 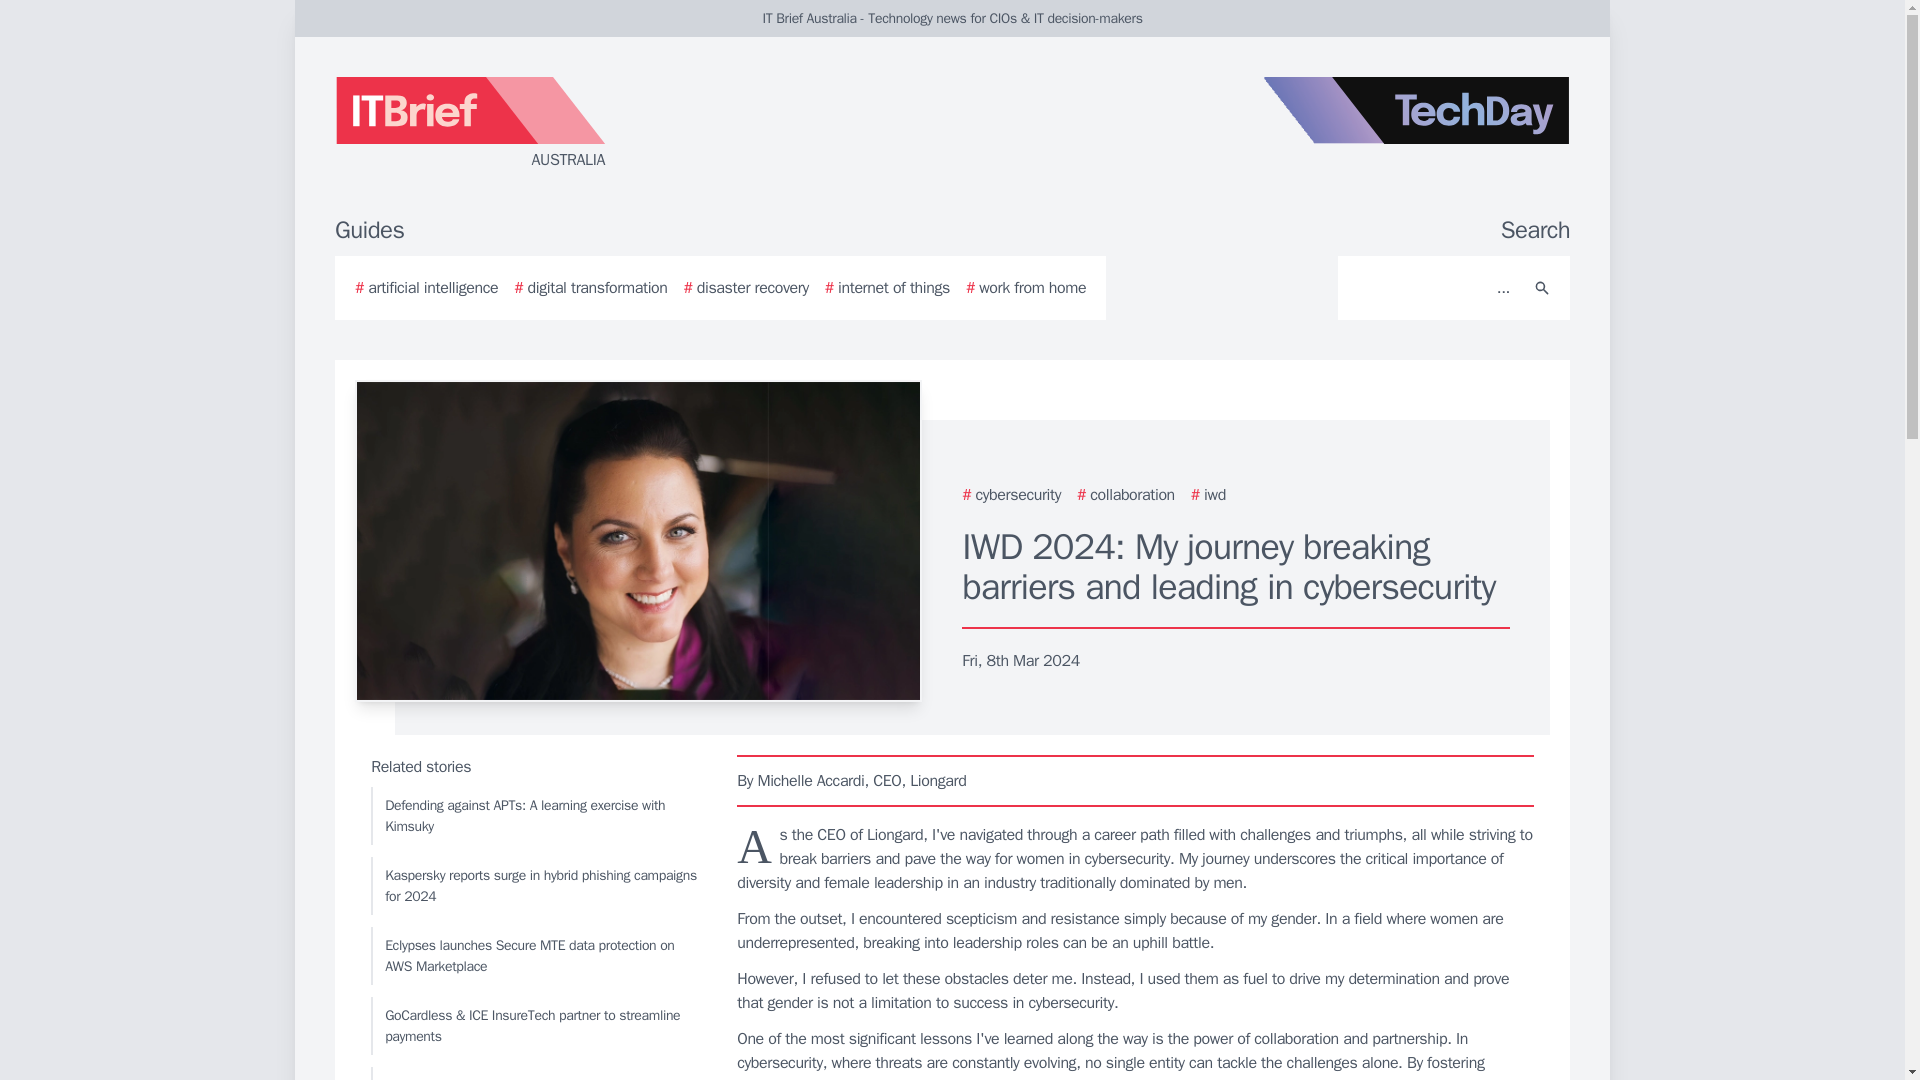 What do you see at coordinates (574, 124) in the screenshot?
I see `AUSTRALIA` at bounding box center [574, 124].